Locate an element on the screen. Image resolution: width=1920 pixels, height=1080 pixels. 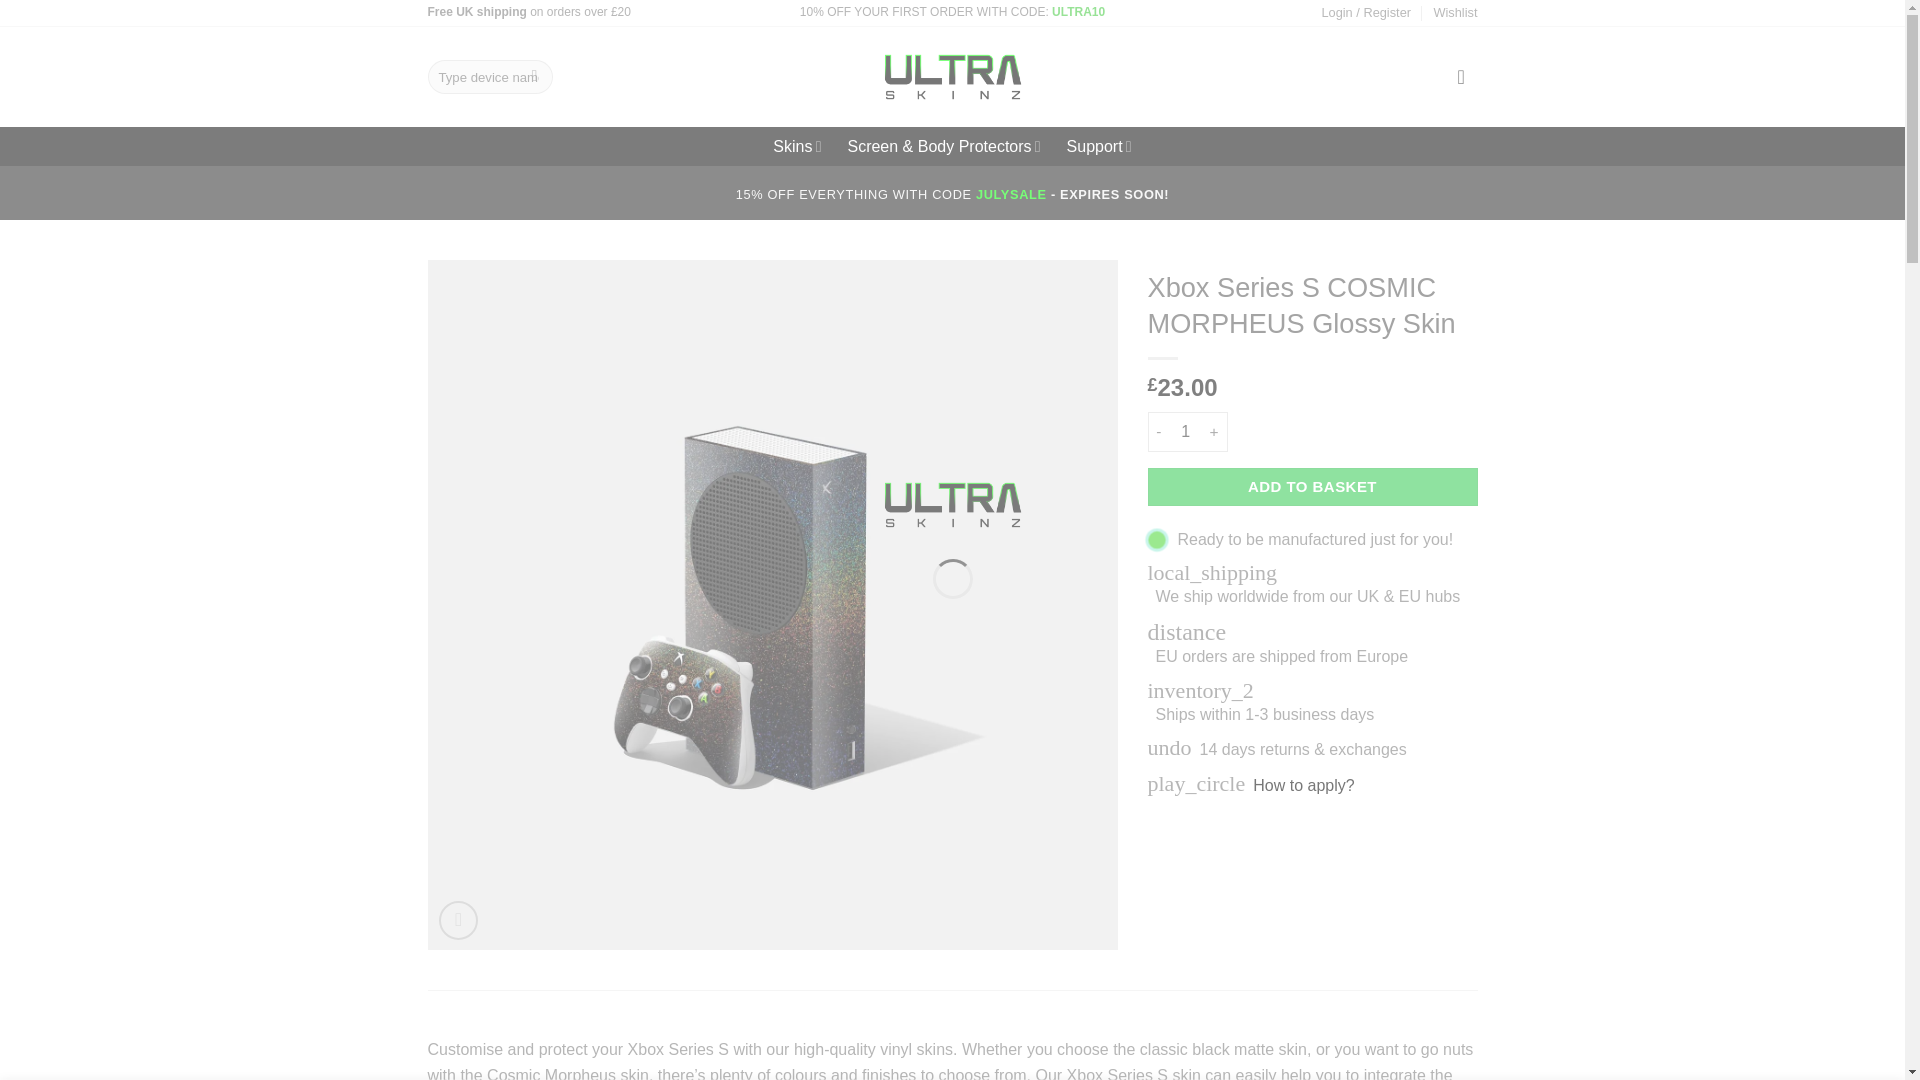
Search is located at coordinates (534, 76).